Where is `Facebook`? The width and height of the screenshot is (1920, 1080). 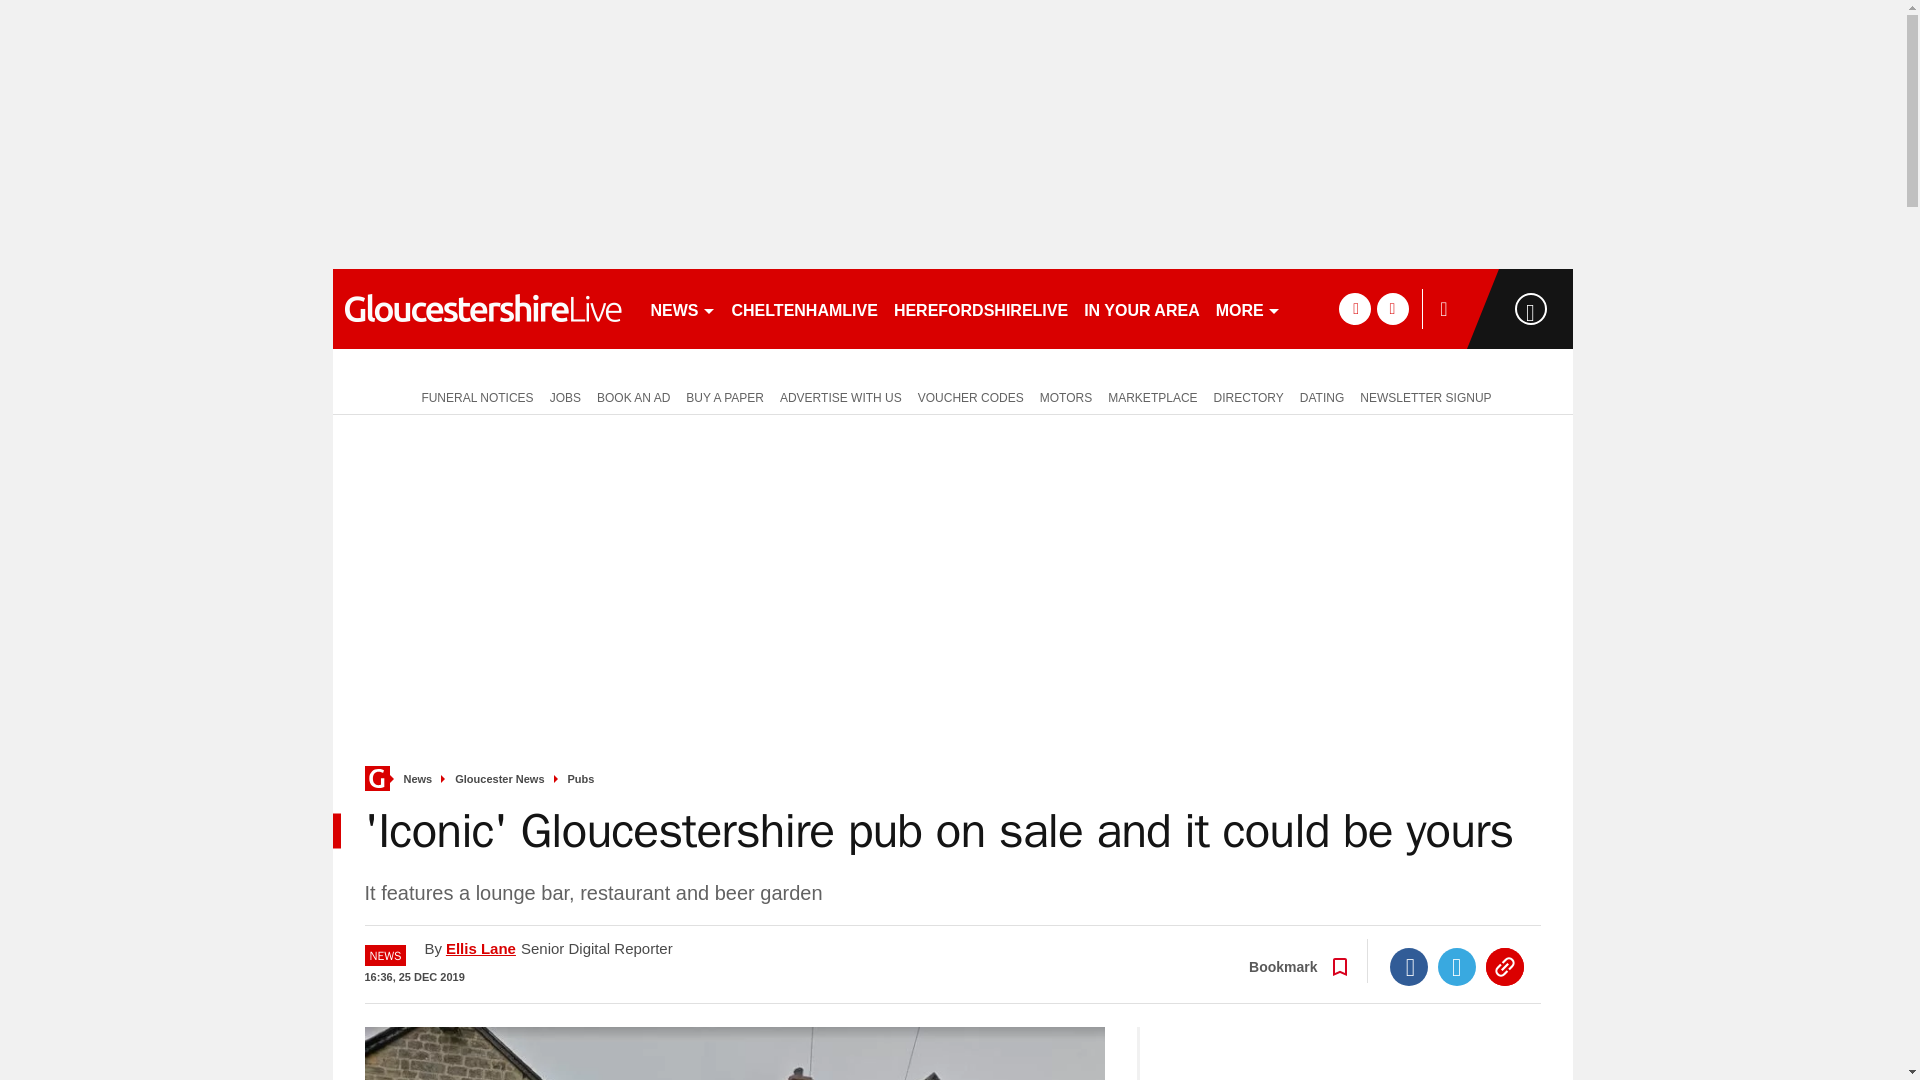 Facebook is located at coordinates (1409, 967).